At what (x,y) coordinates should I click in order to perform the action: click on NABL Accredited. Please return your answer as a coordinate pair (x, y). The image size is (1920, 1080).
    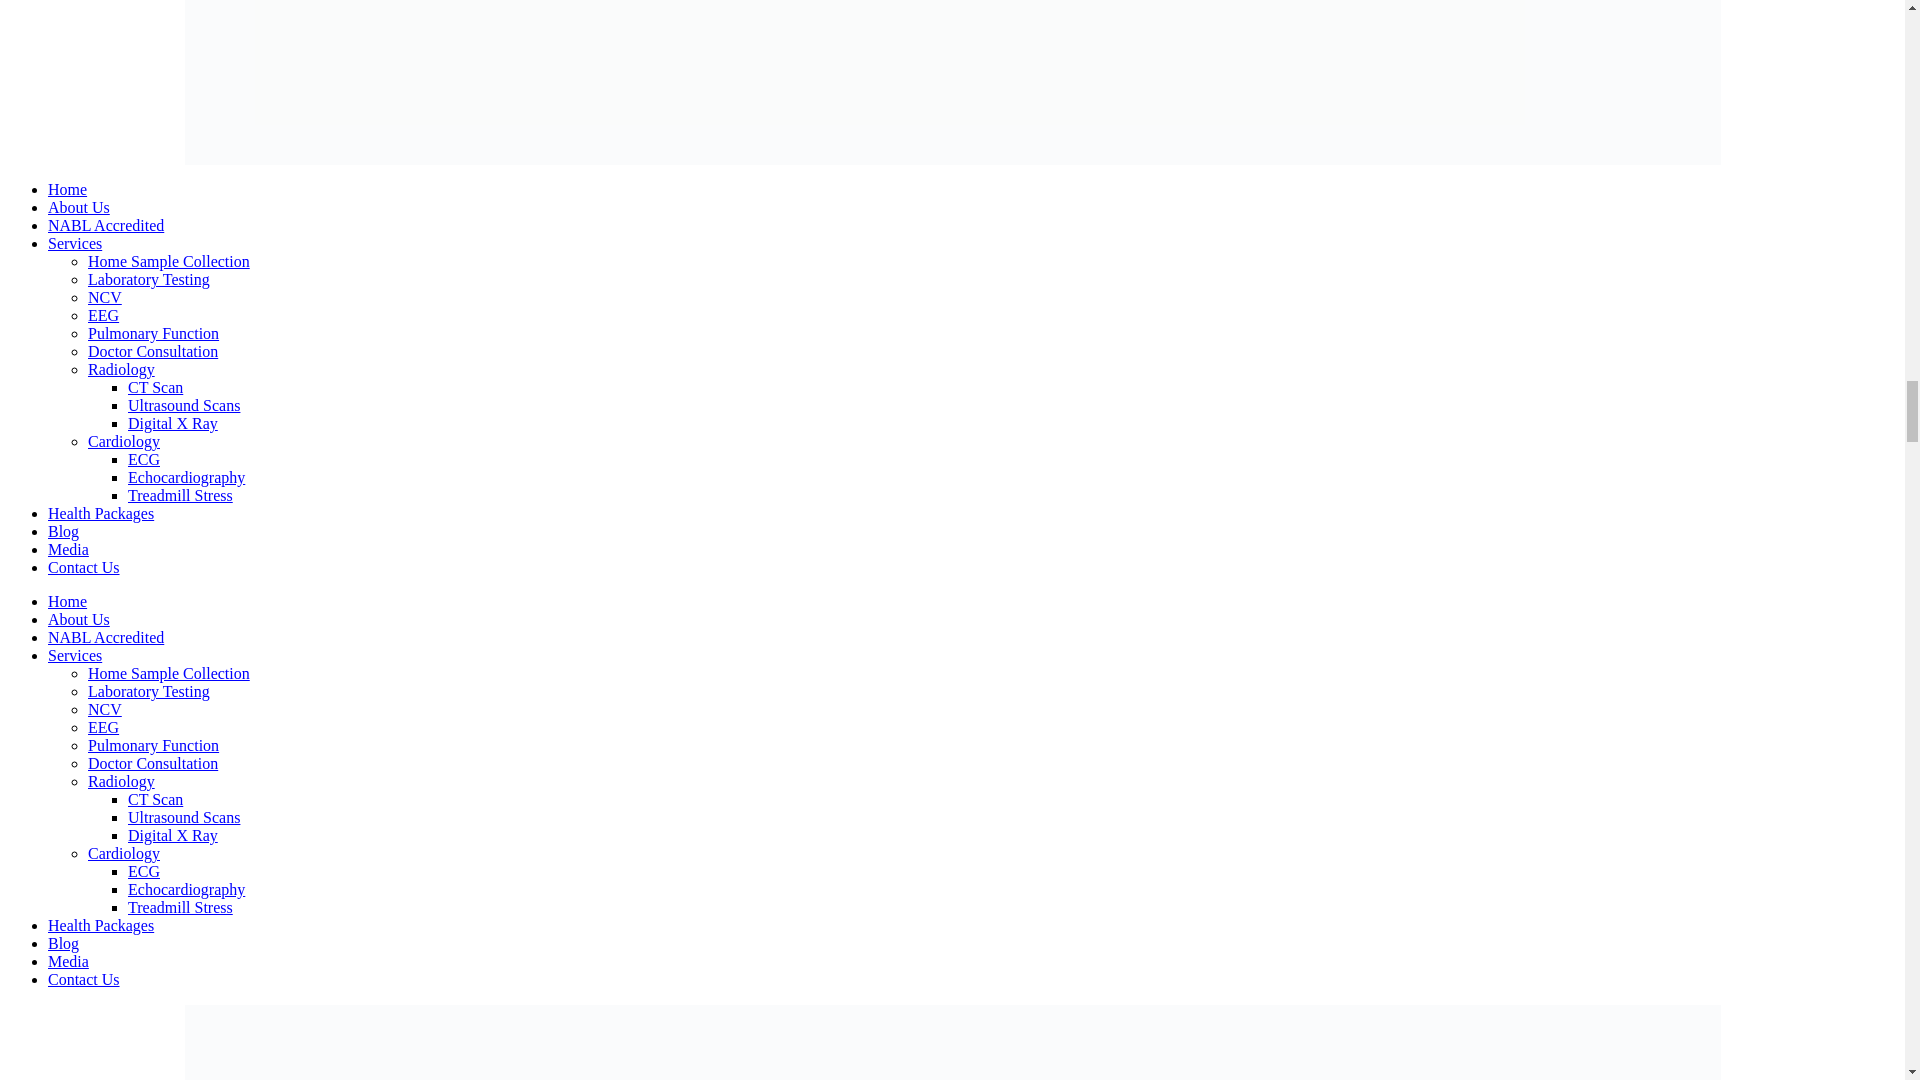
    Looking at the image, I should click on (106, 226).